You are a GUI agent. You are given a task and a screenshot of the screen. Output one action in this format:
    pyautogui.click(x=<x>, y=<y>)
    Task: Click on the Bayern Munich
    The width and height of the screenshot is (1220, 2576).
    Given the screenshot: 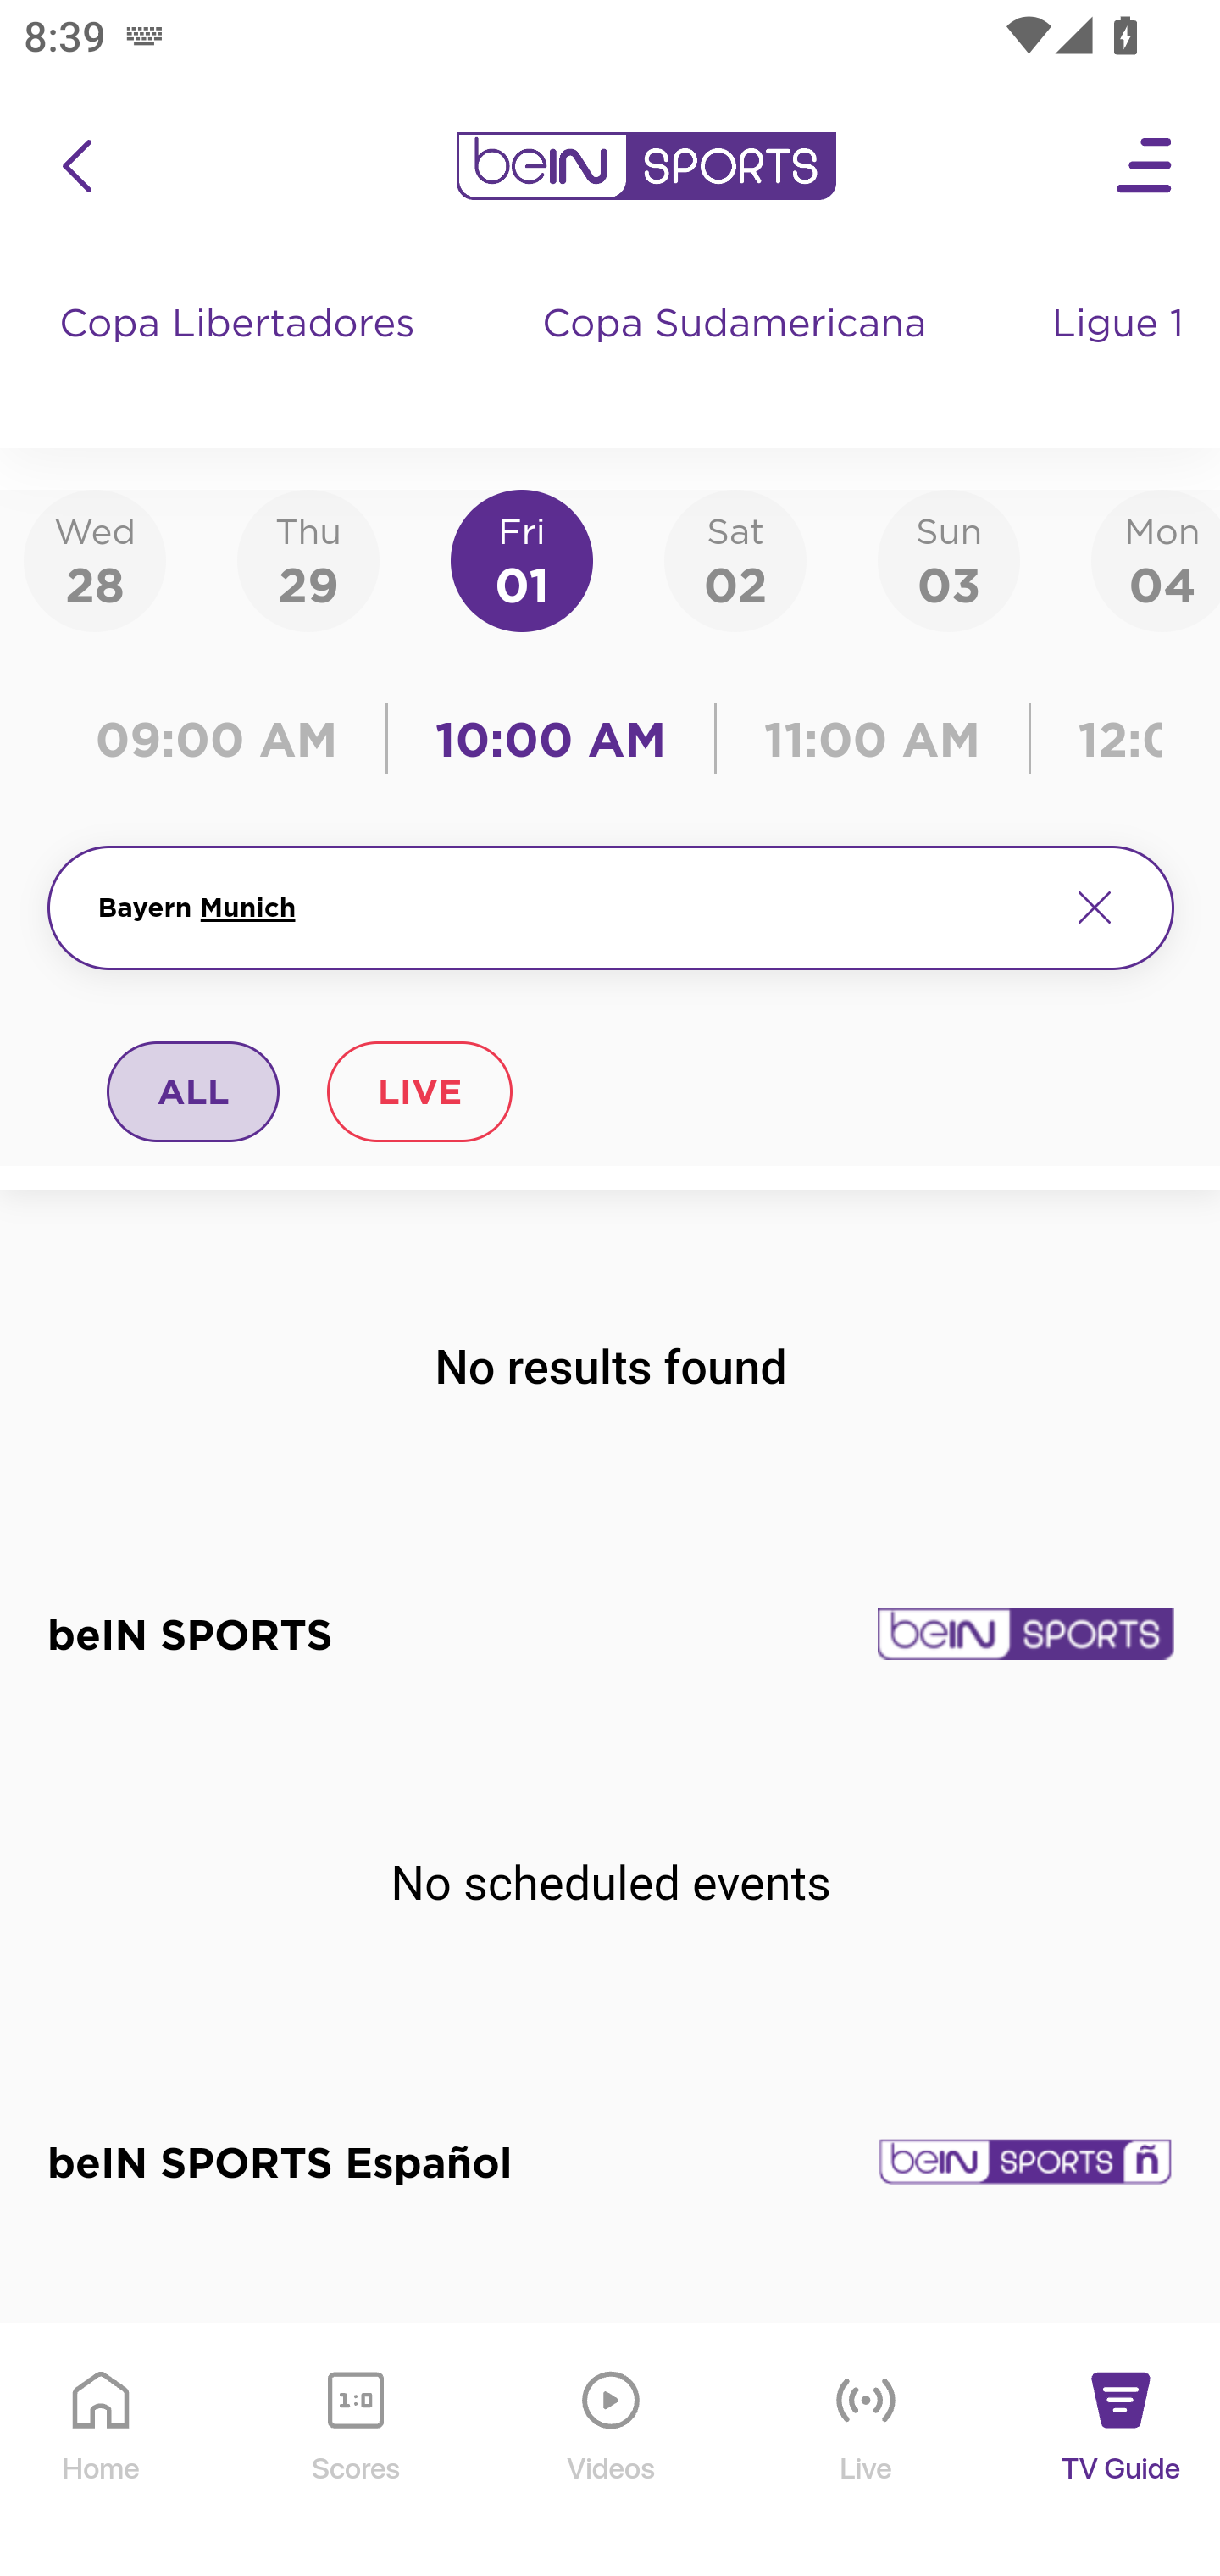 What is the action you would take?
    pyautogui.click(x=569, y=908)
    